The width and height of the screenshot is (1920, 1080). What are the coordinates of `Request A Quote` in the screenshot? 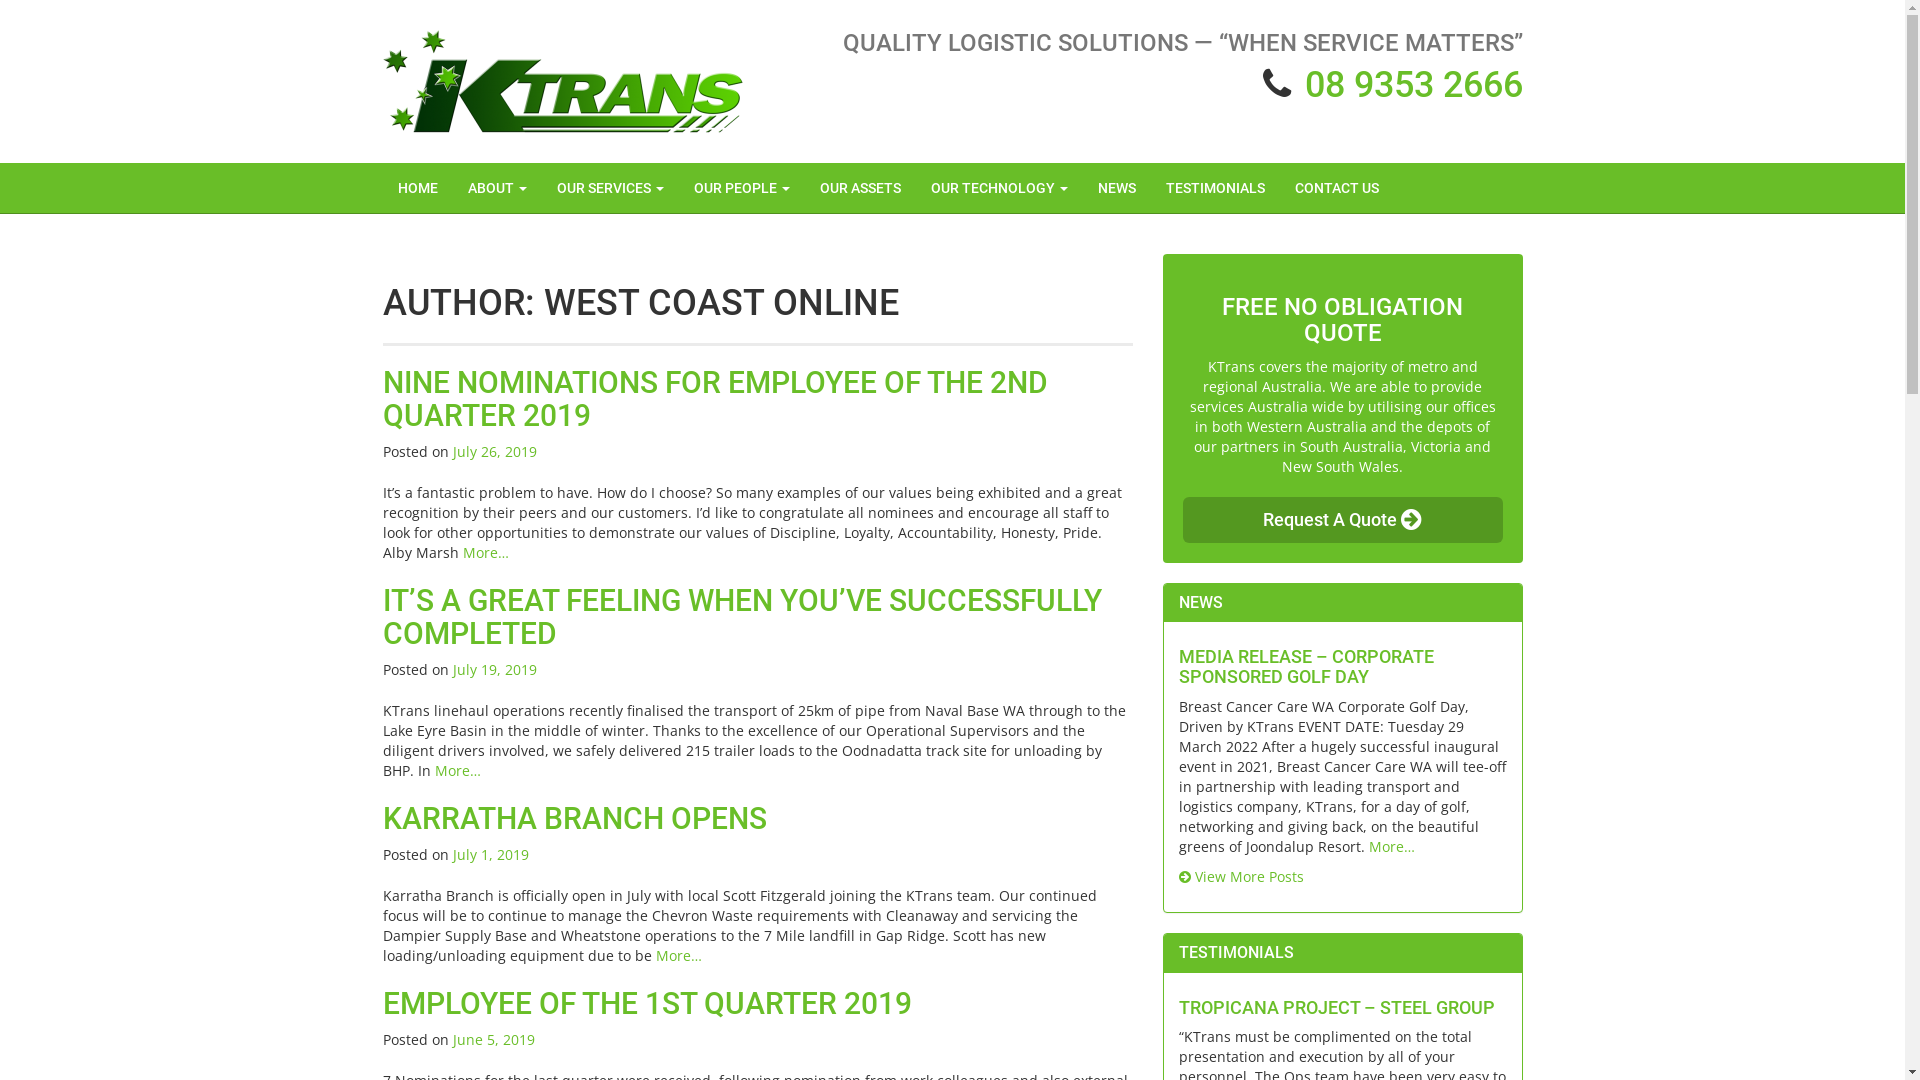 It's located at (1342, 520).